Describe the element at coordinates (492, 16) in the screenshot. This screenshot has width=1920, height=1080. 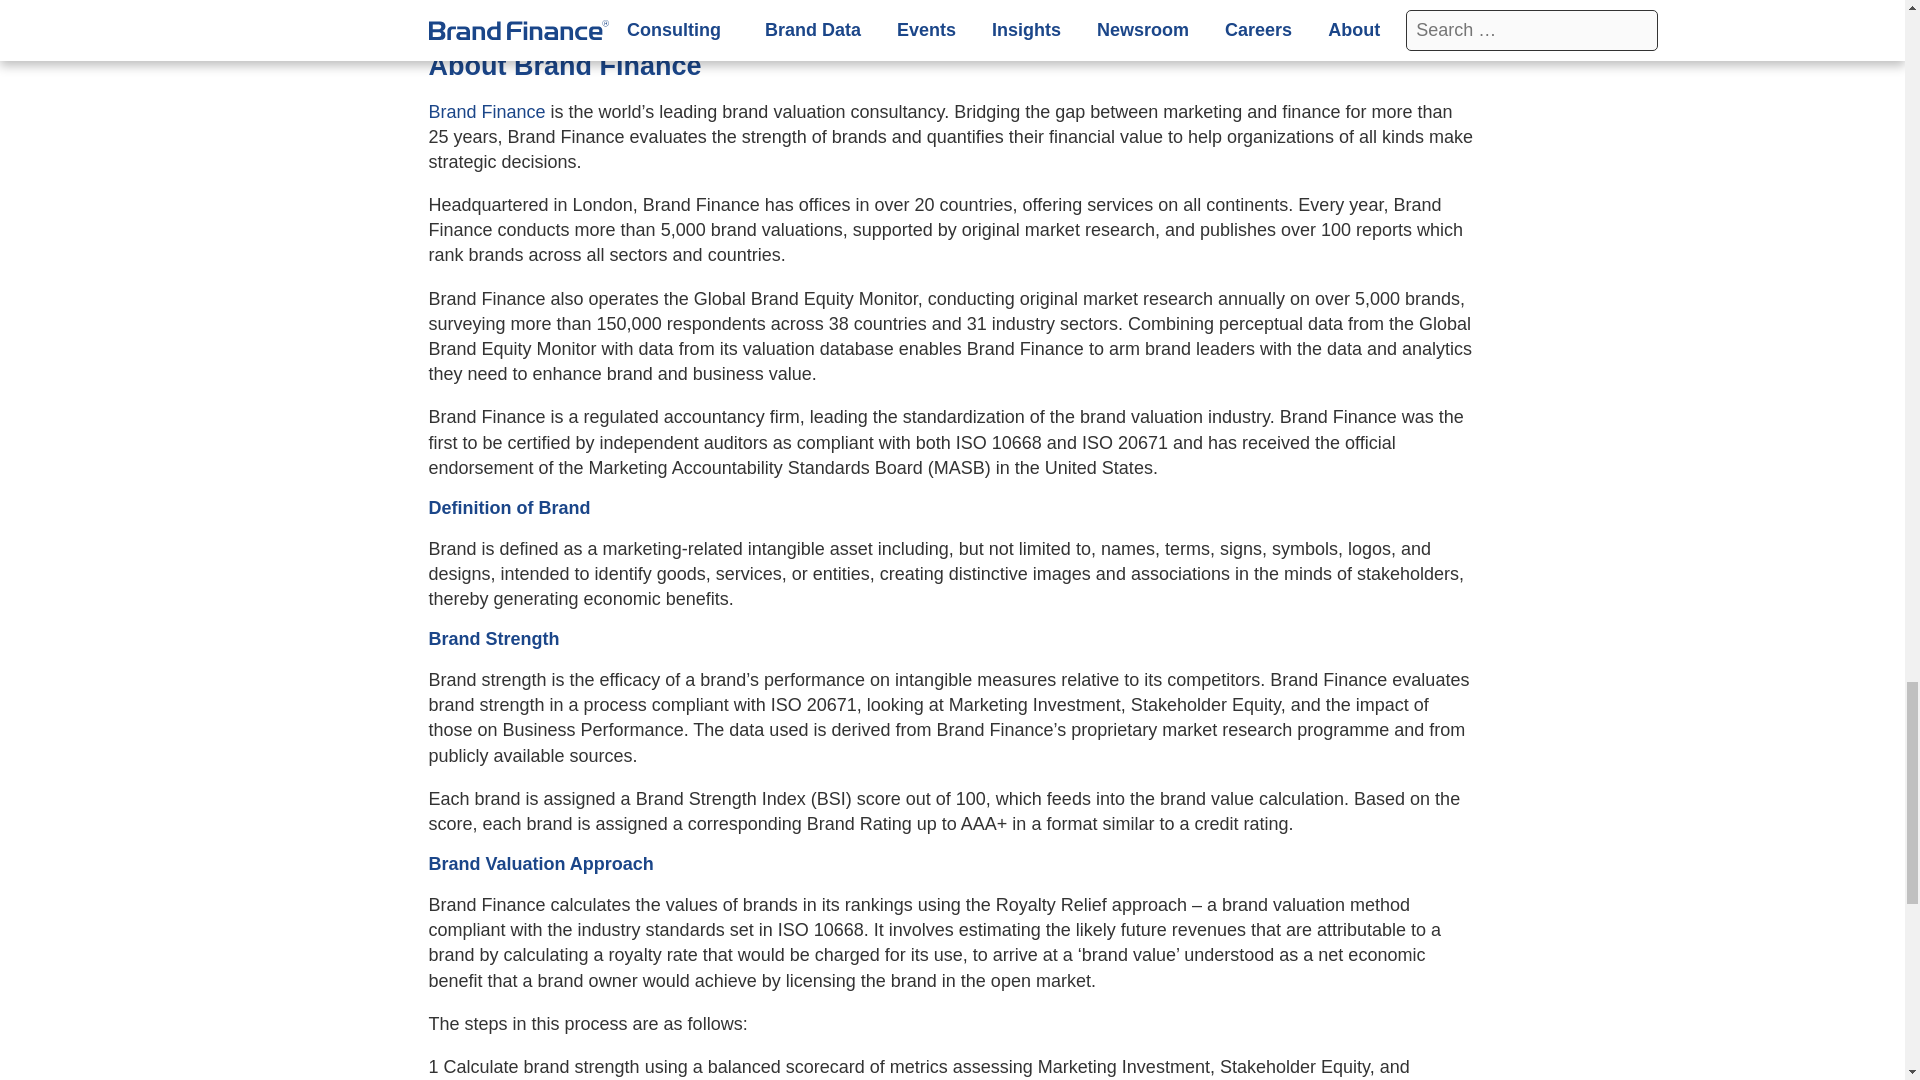
I see `Twitter` at that location.